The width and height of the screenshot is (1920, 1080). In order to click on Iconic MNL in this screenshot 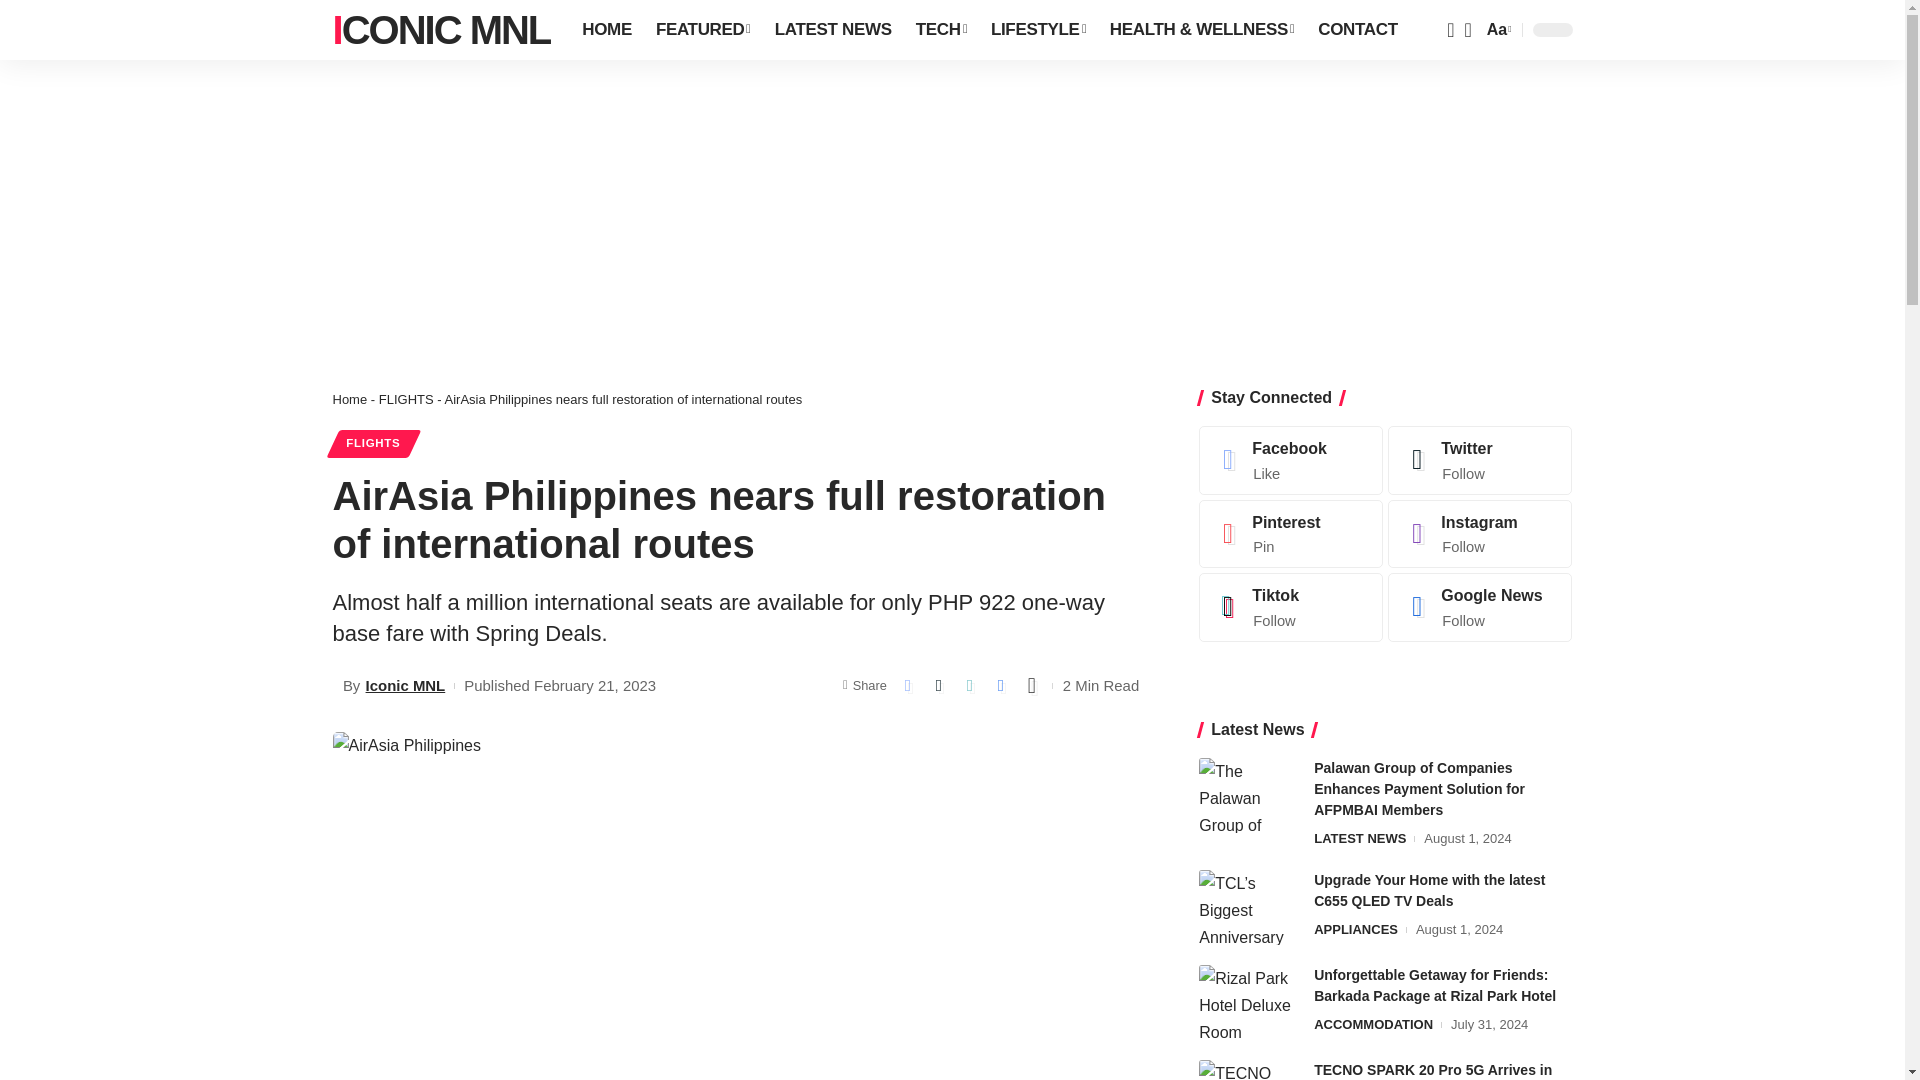, I will do `click(440, 30)`.